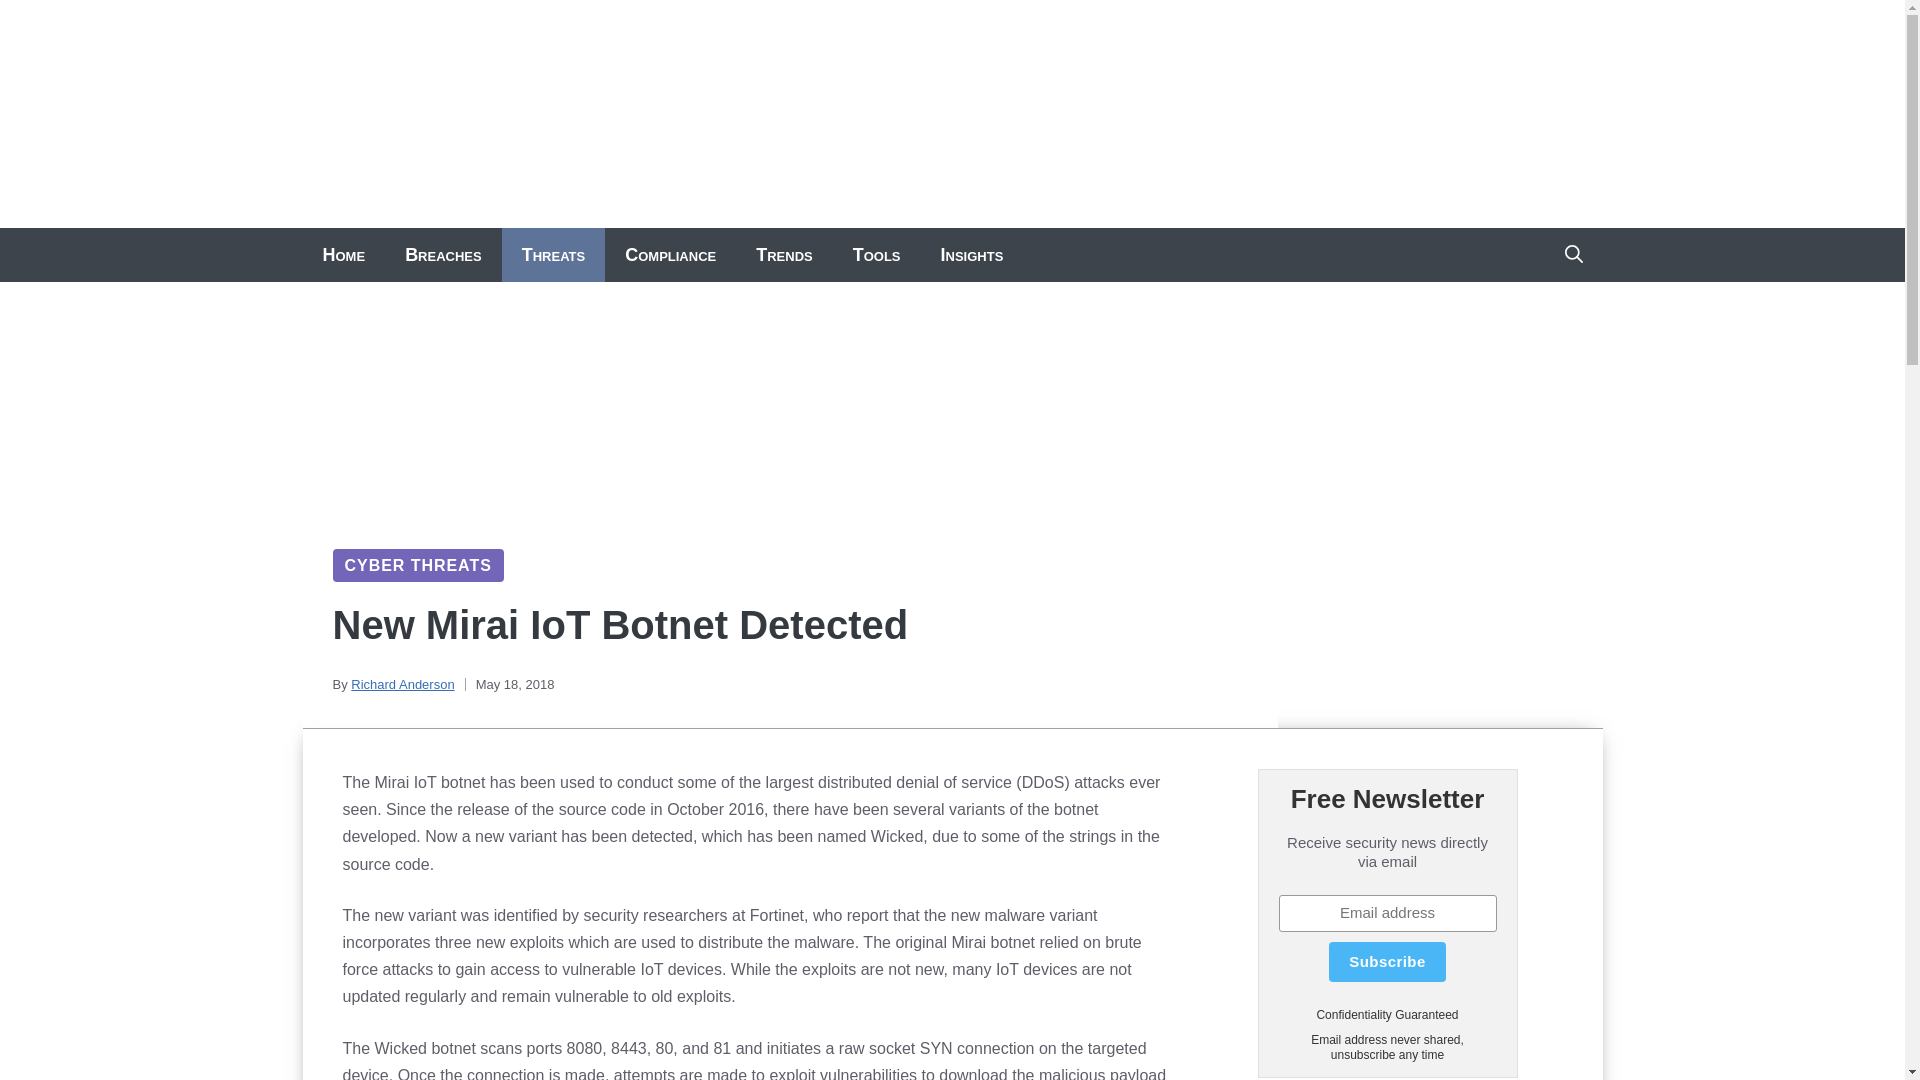  I want to click on Threats, so click(552, 254).